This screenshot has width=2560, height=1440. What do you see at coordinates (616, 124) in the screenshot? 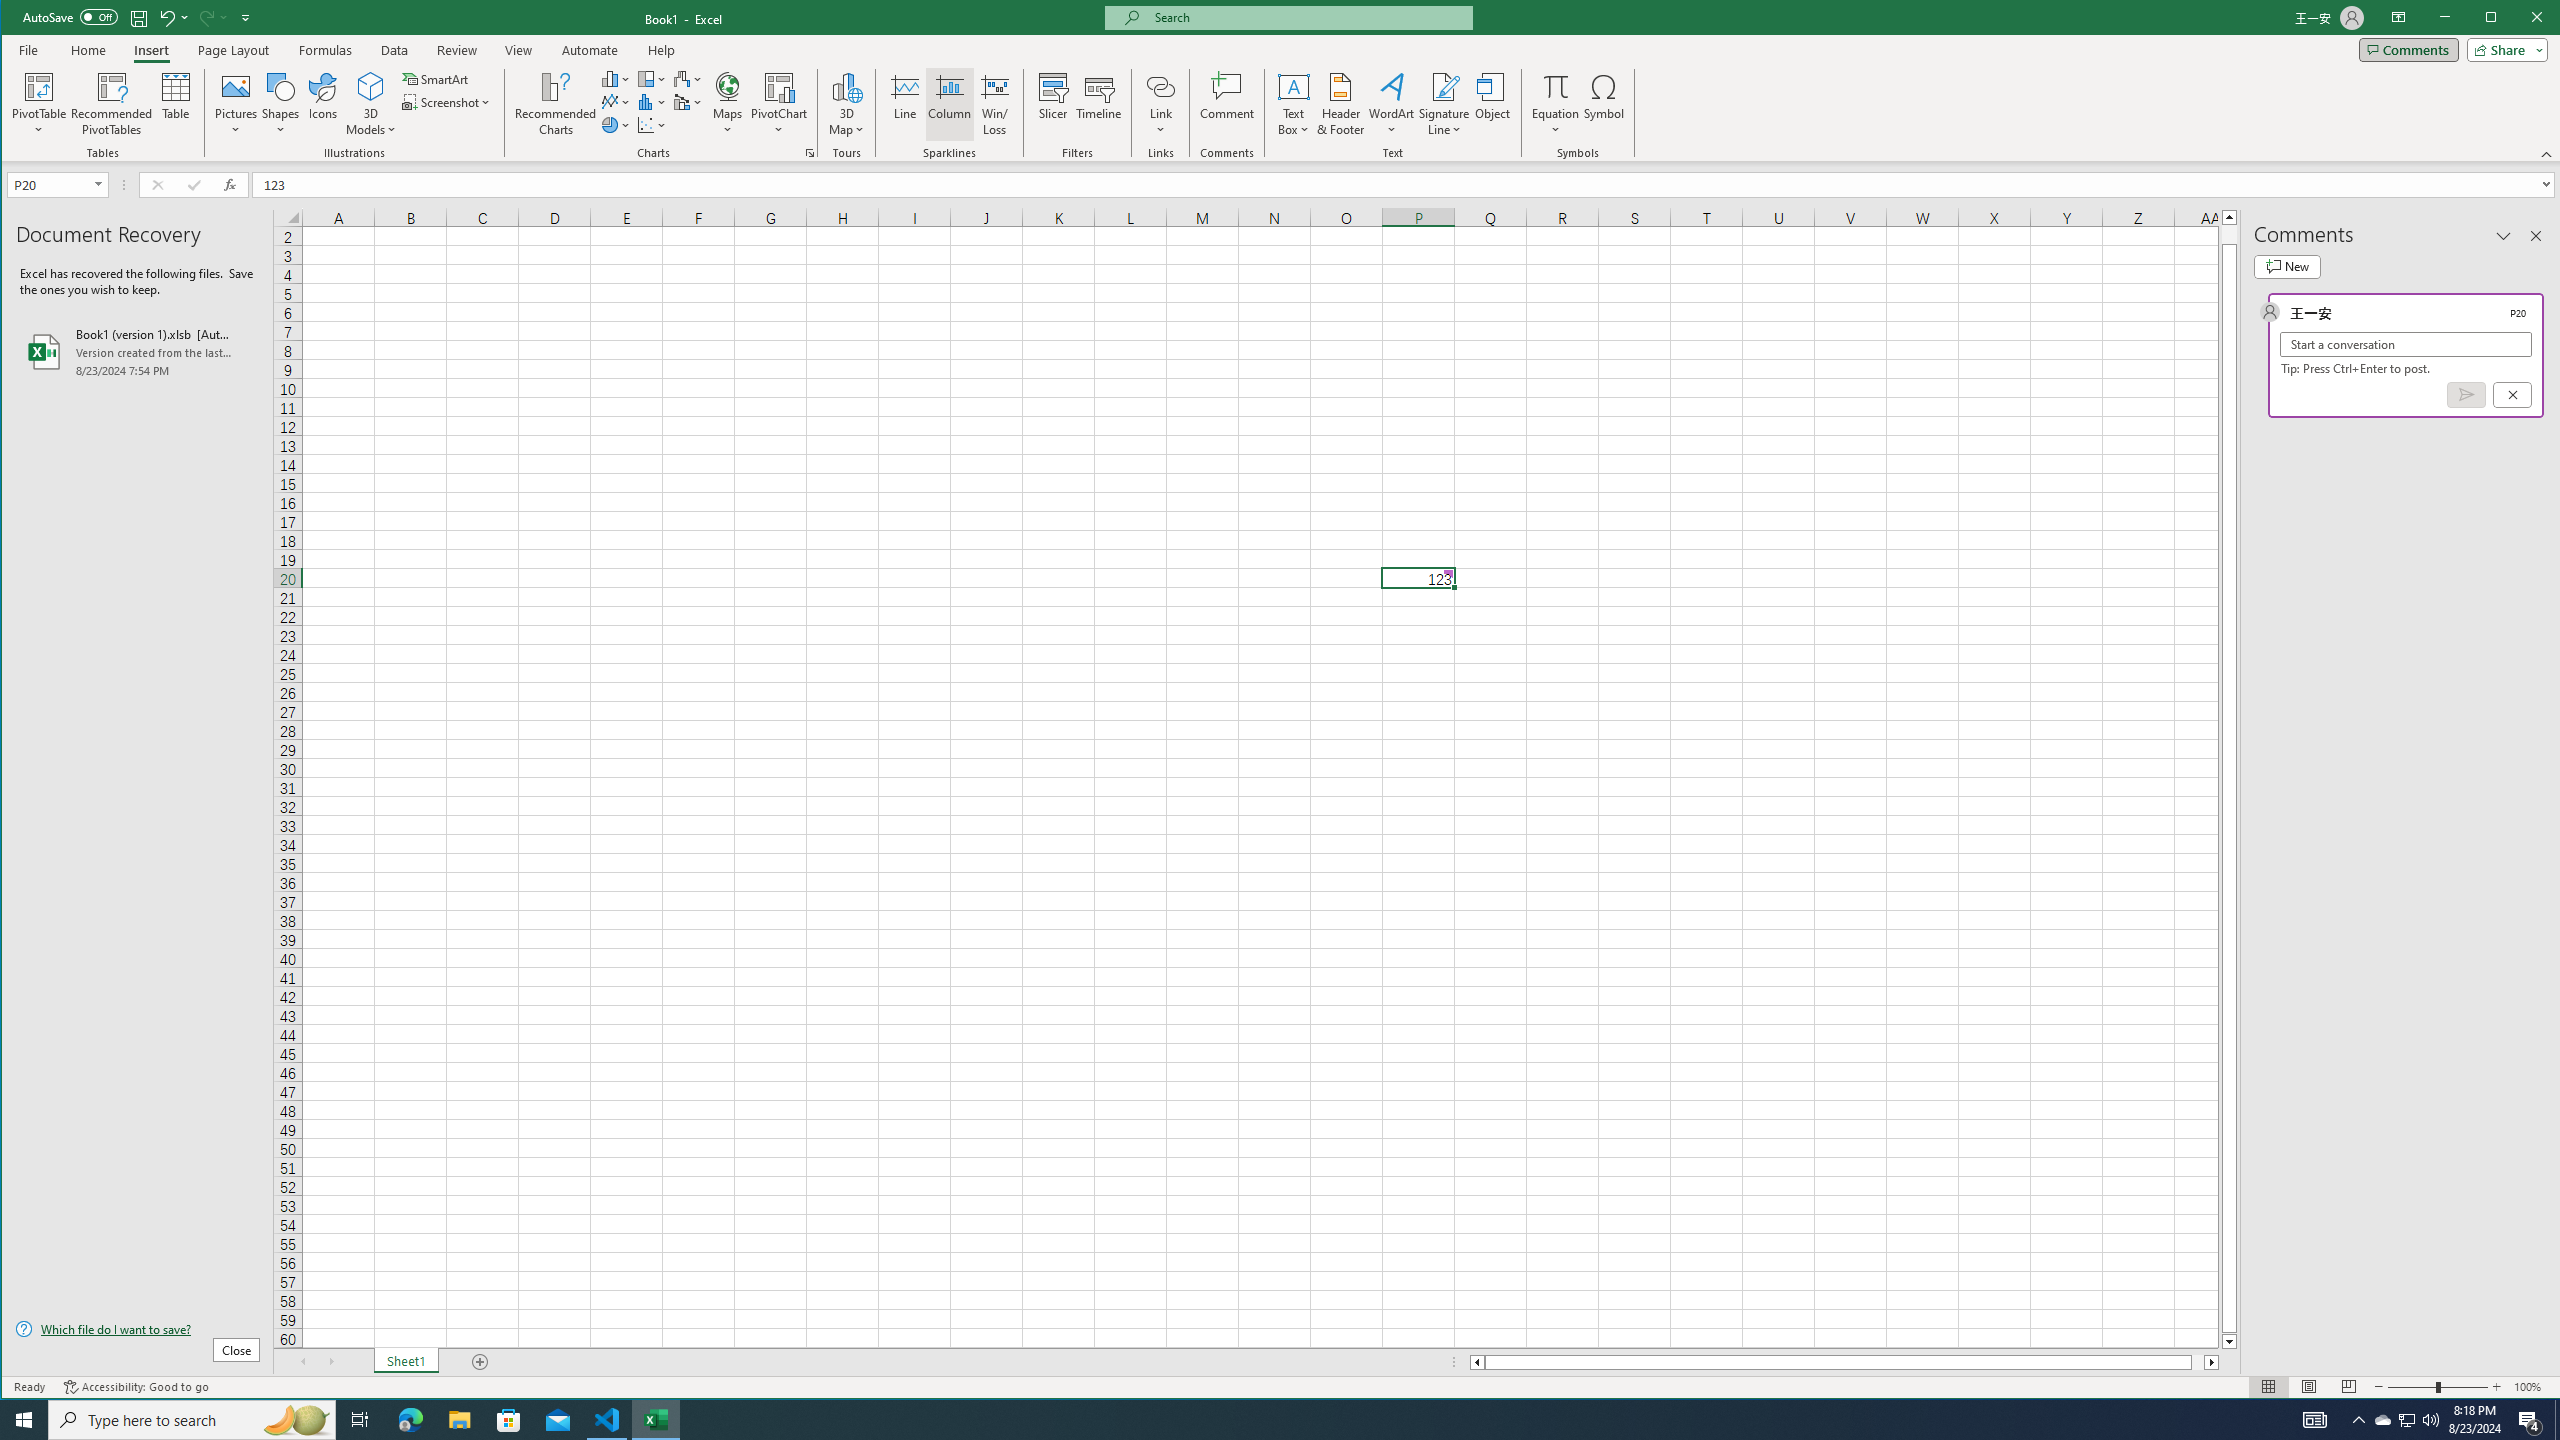
I see `Insert Pie or Doughnut Chart` at bounding box center [616, 124].